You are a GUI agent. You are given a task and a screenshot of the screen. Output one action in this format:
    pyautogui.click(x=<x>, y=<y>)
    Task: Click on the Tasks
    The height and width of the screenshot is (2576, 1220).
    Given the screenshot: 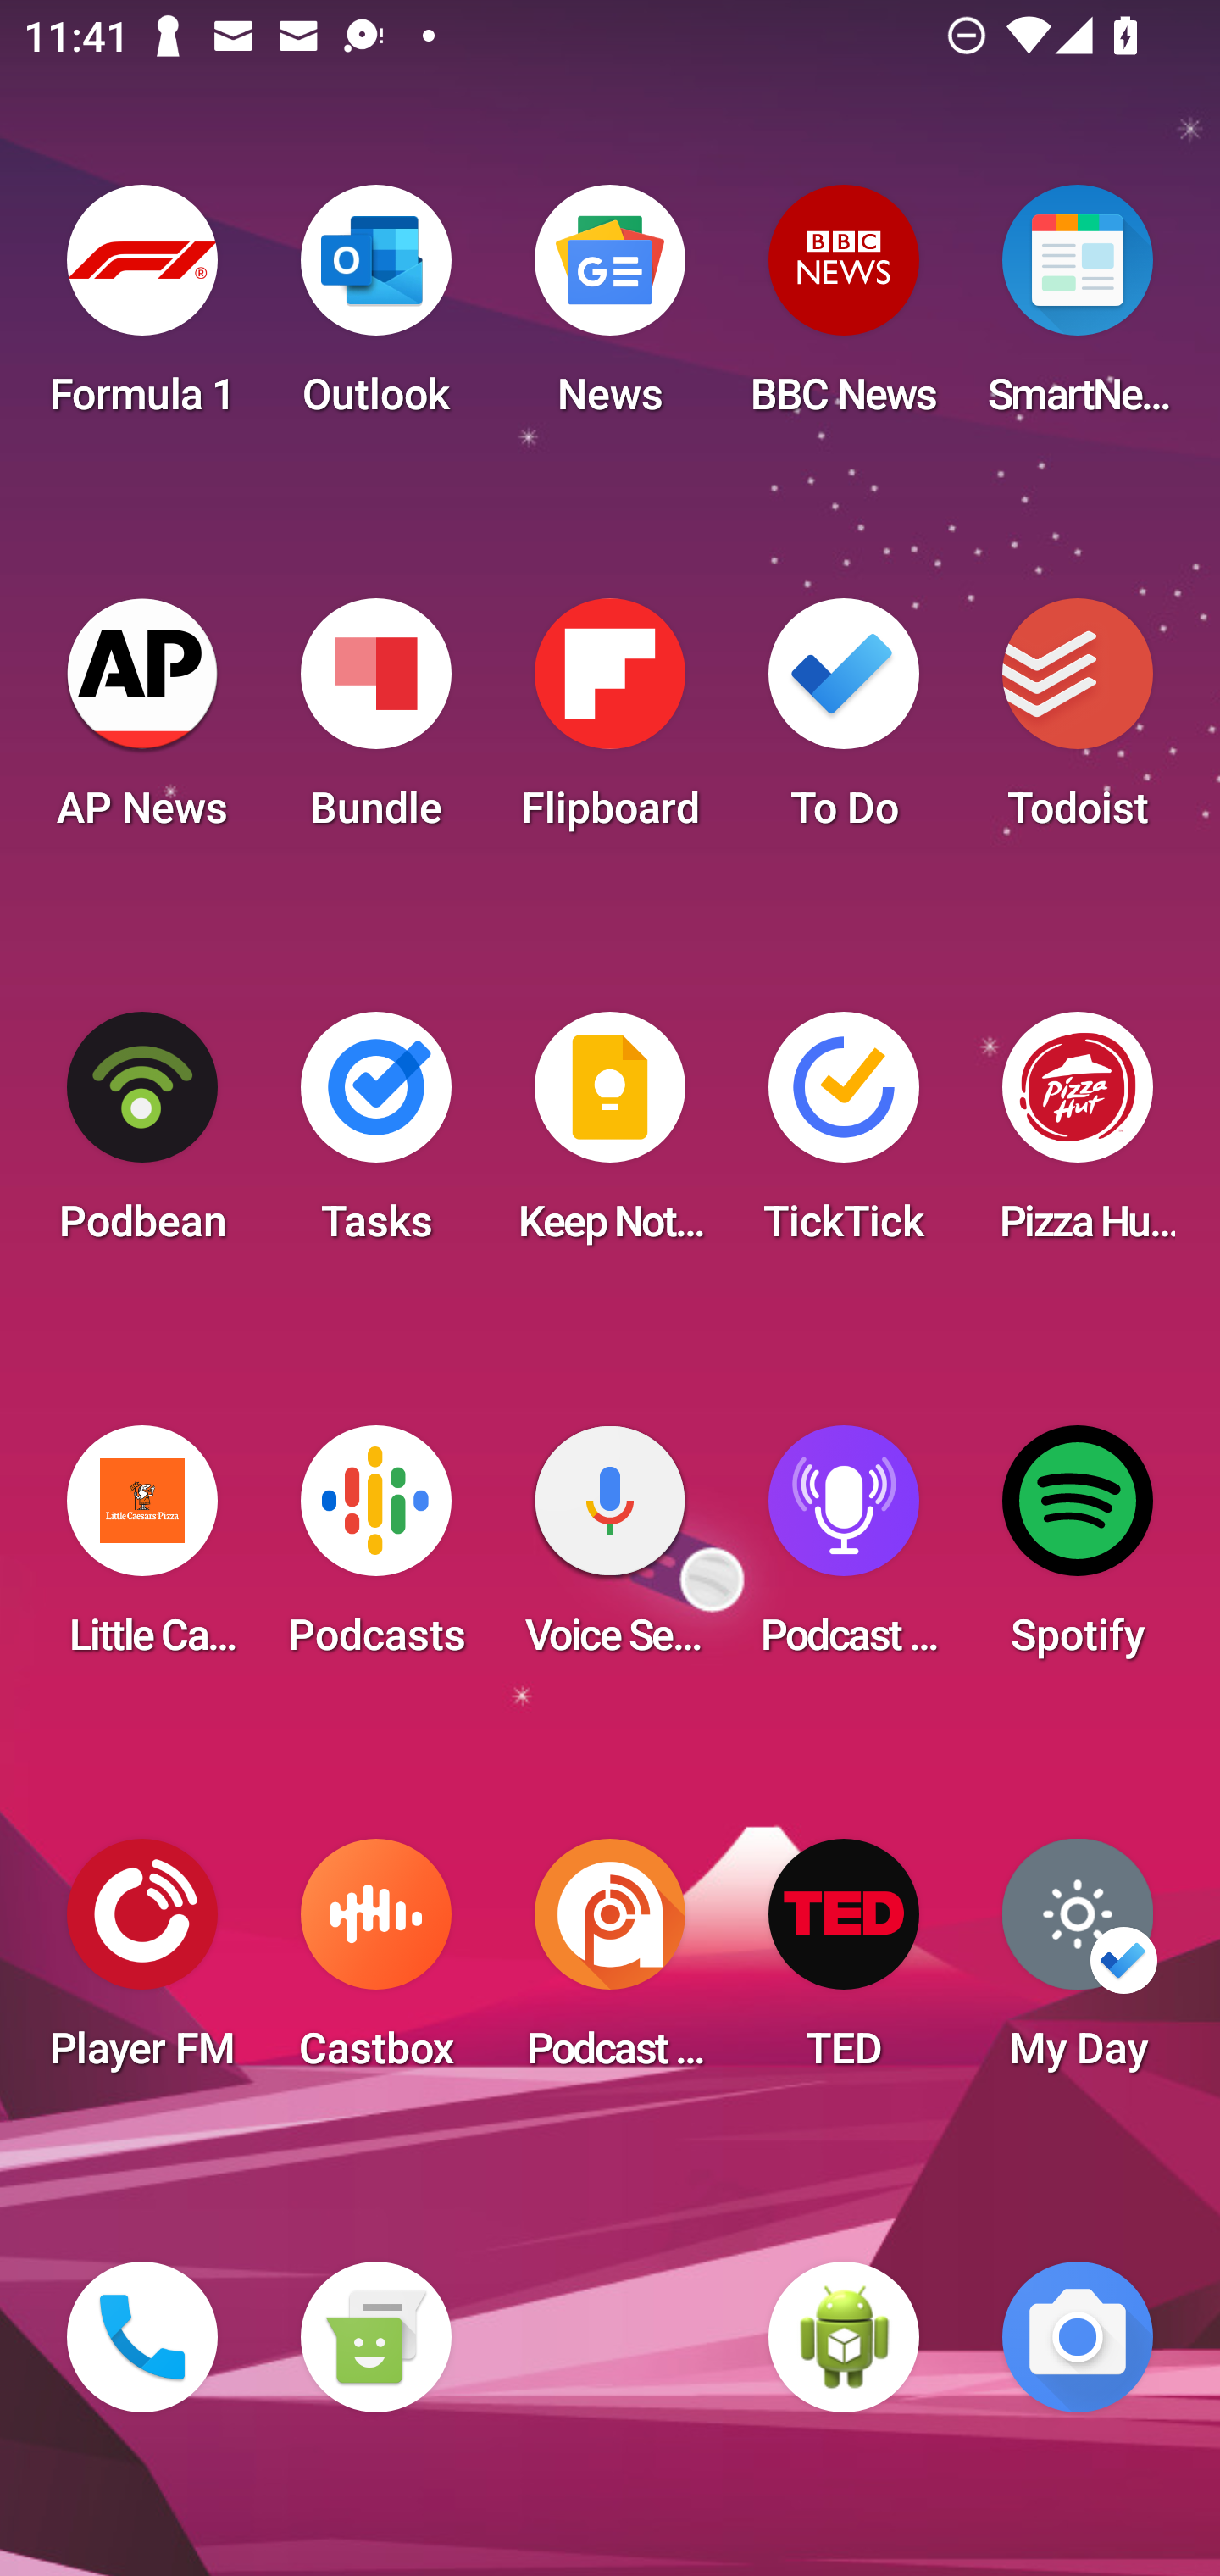 What is the action you would take?
    pyautogui.click(x=375, y=1137)
    